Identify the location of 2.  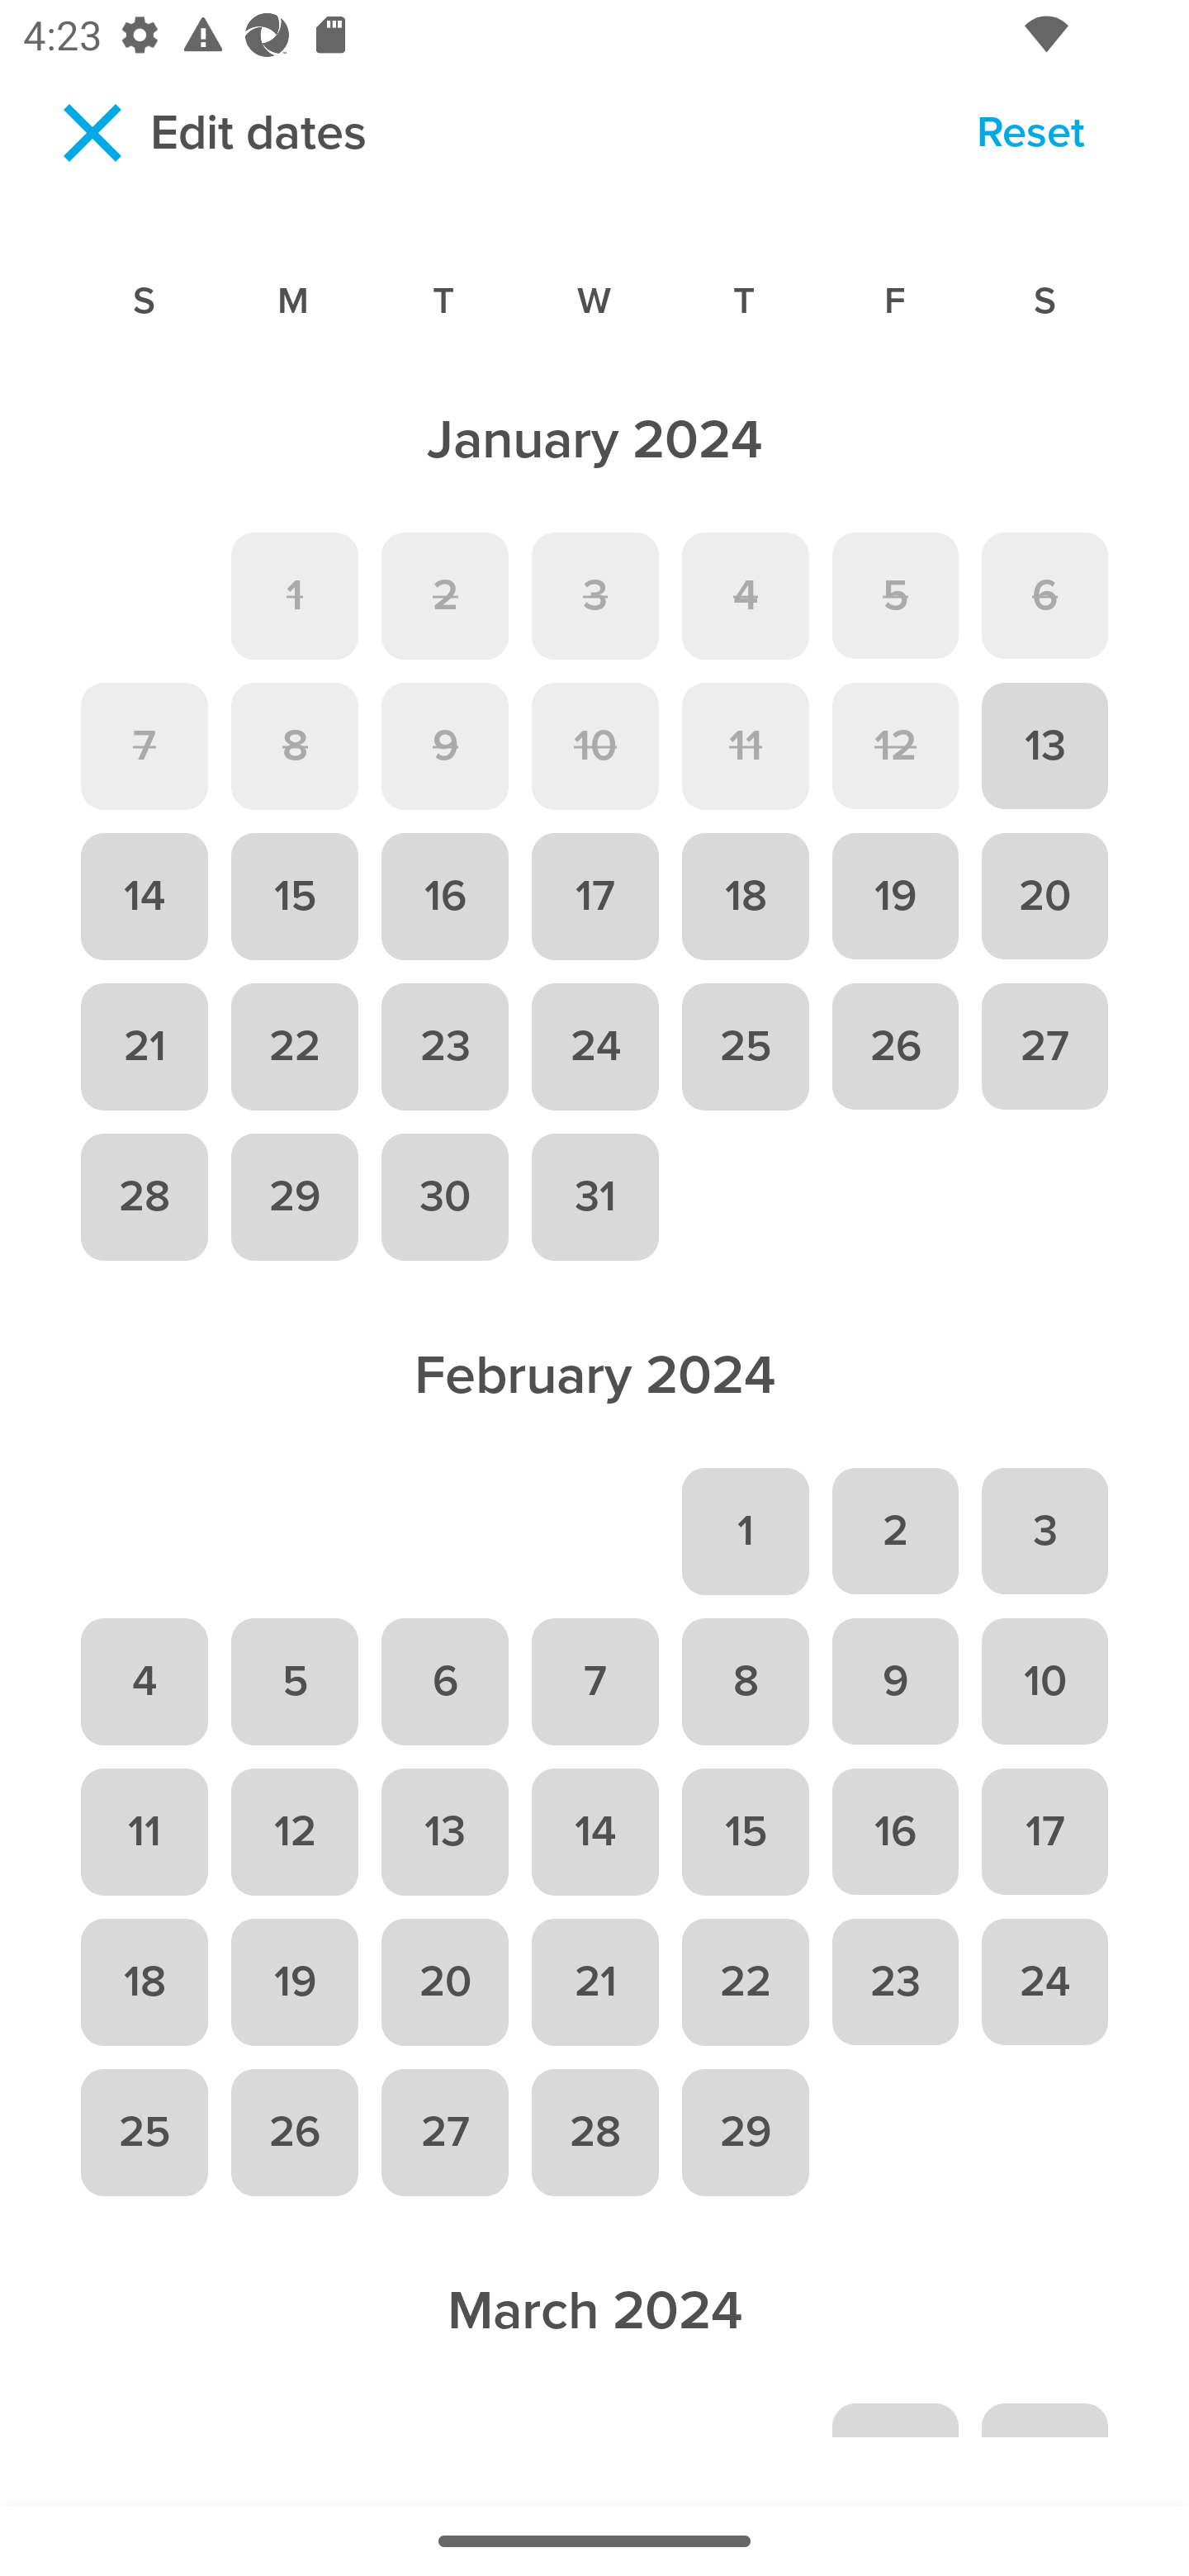
(895, 1531).